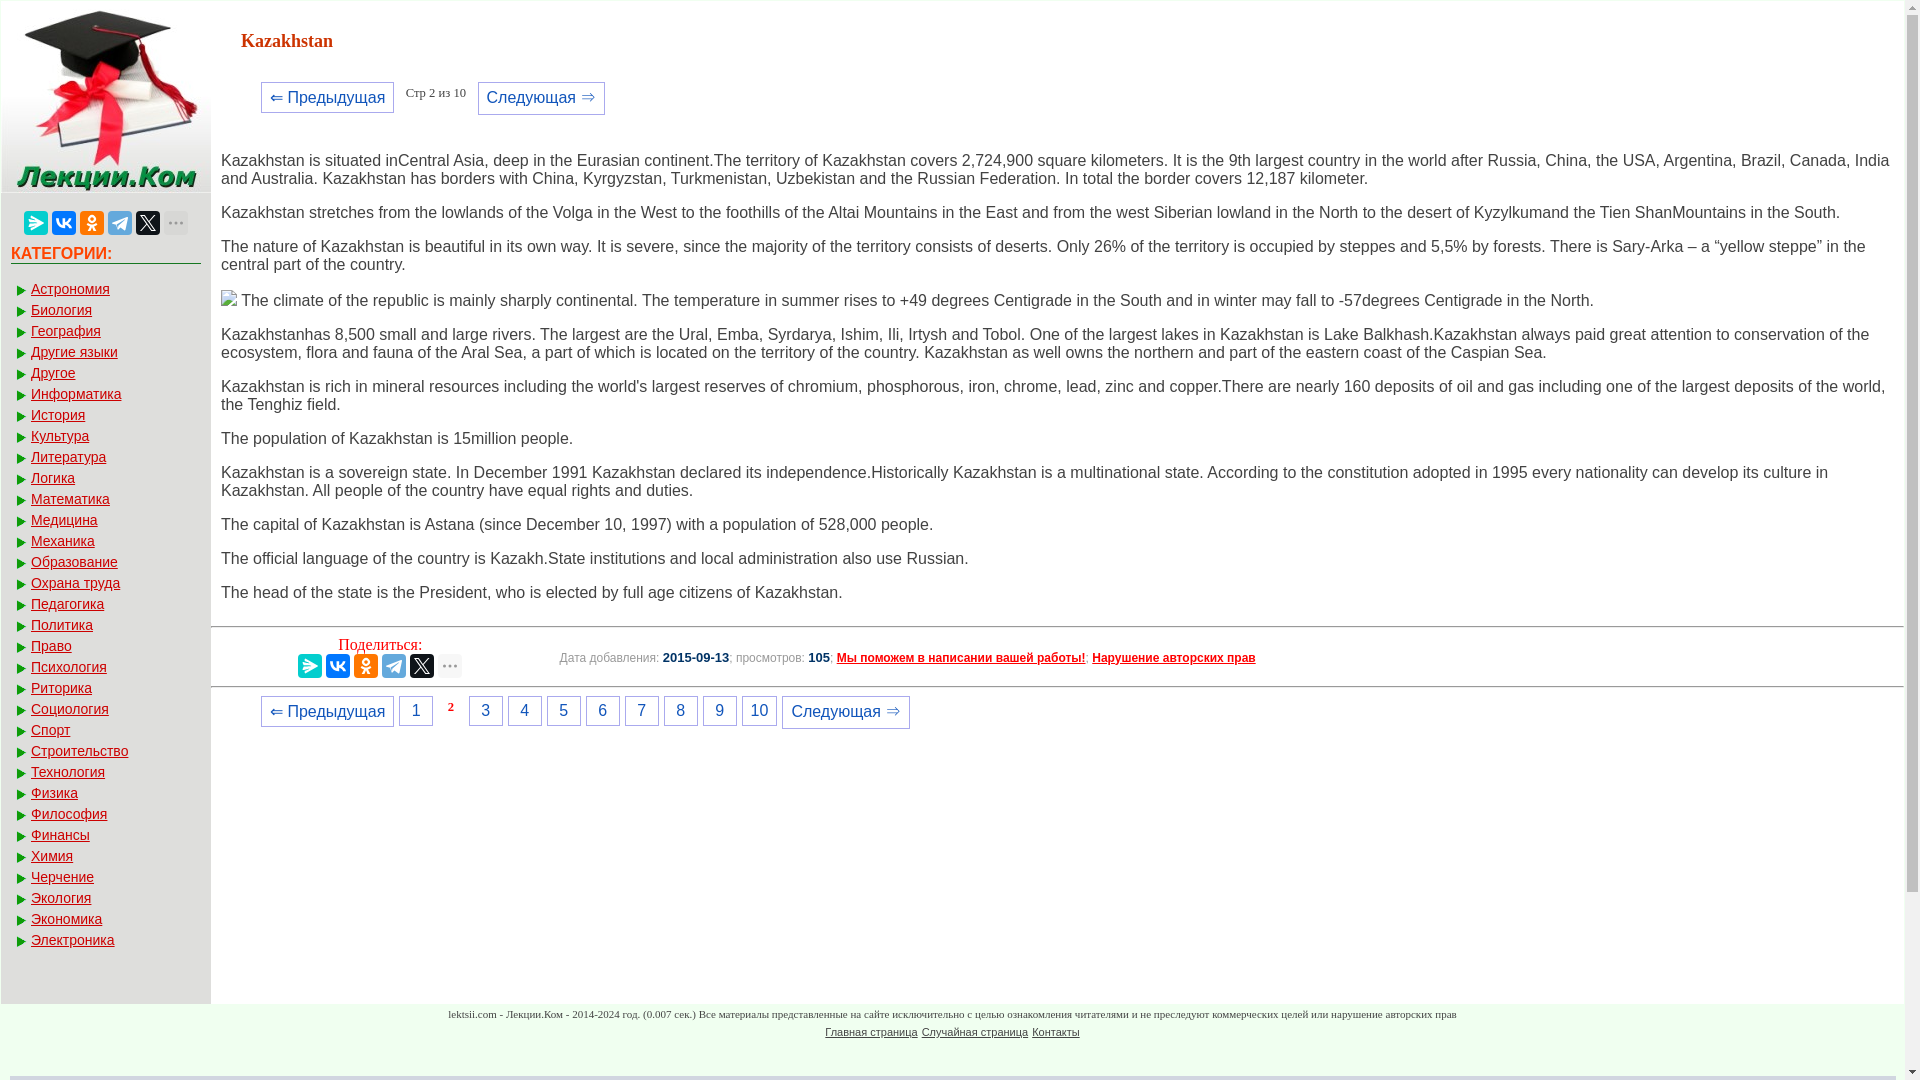 The height and width of the screenshot is (1080, 1920). Describe the element at coordinates (148, 222) in the screenshot. I see `Twitter` at that location.